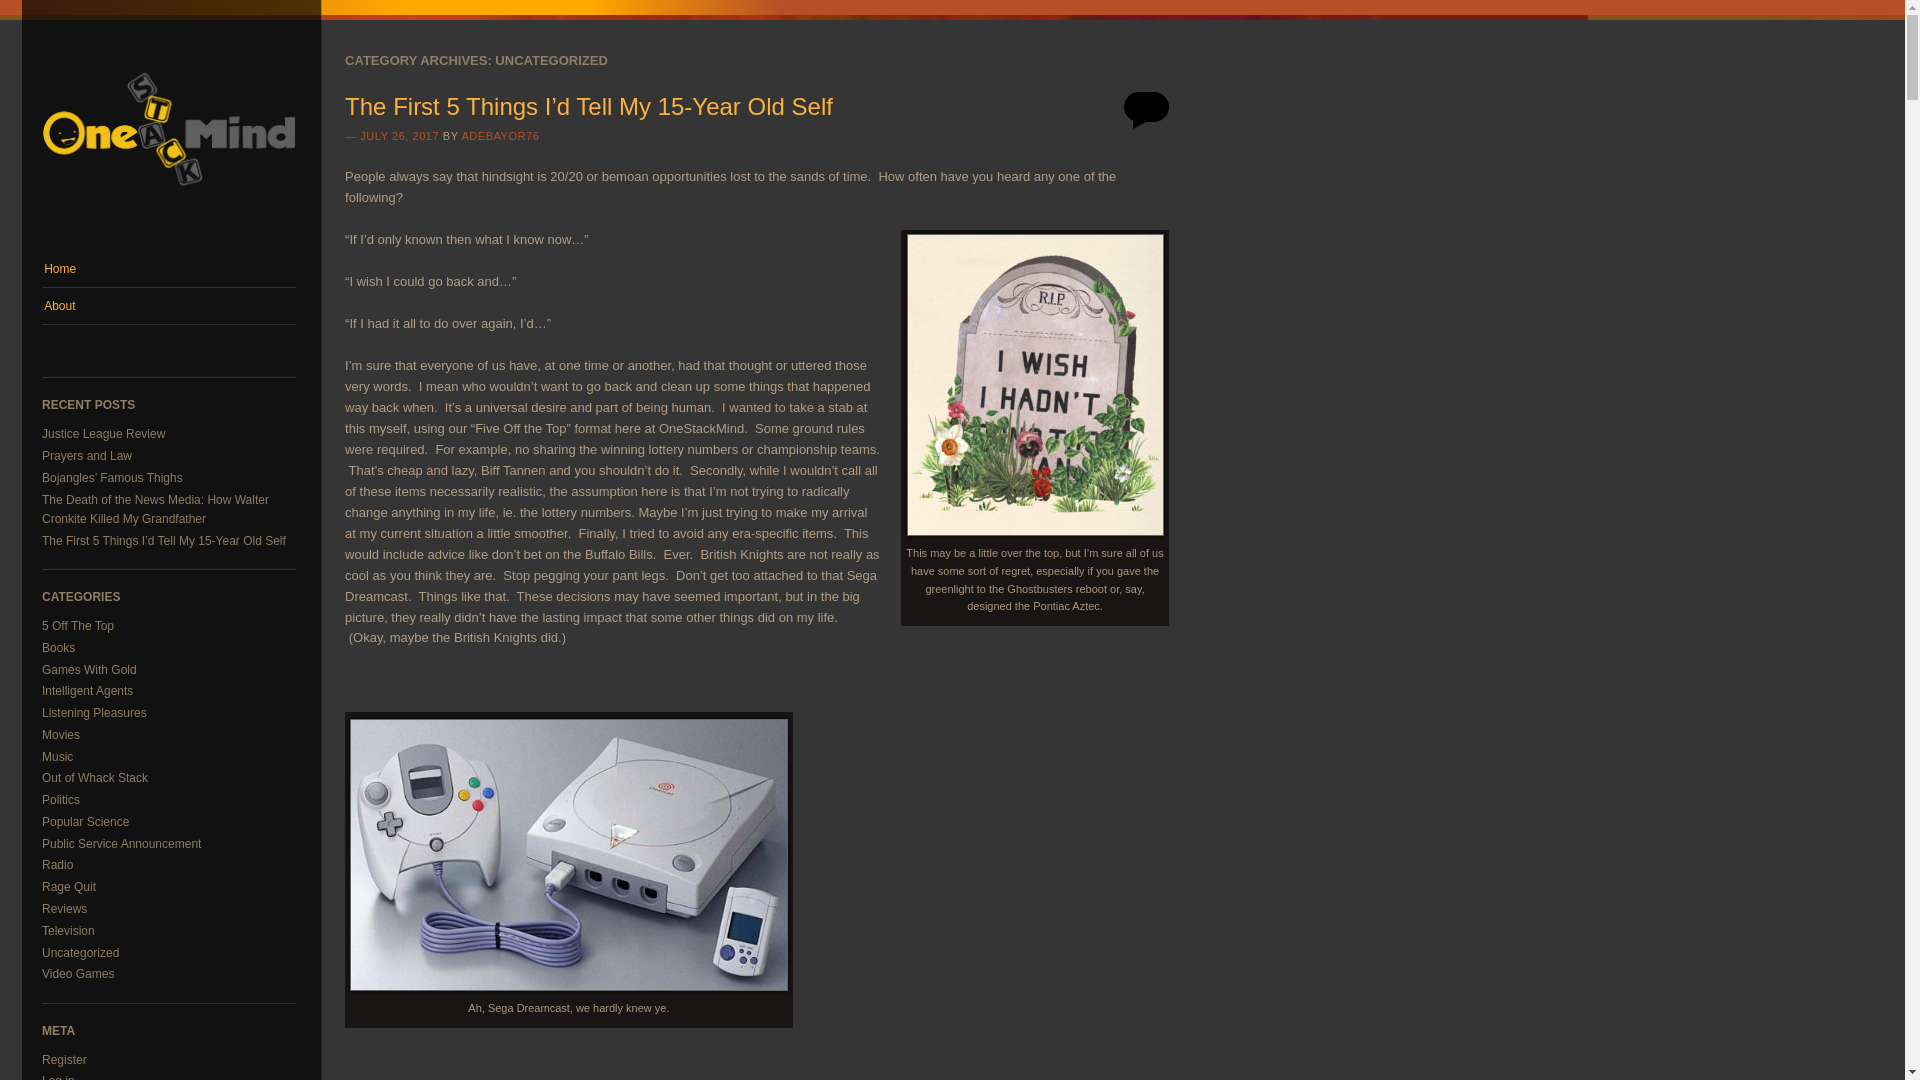  I want to click on 5 Off The Top, so click(78, 625).